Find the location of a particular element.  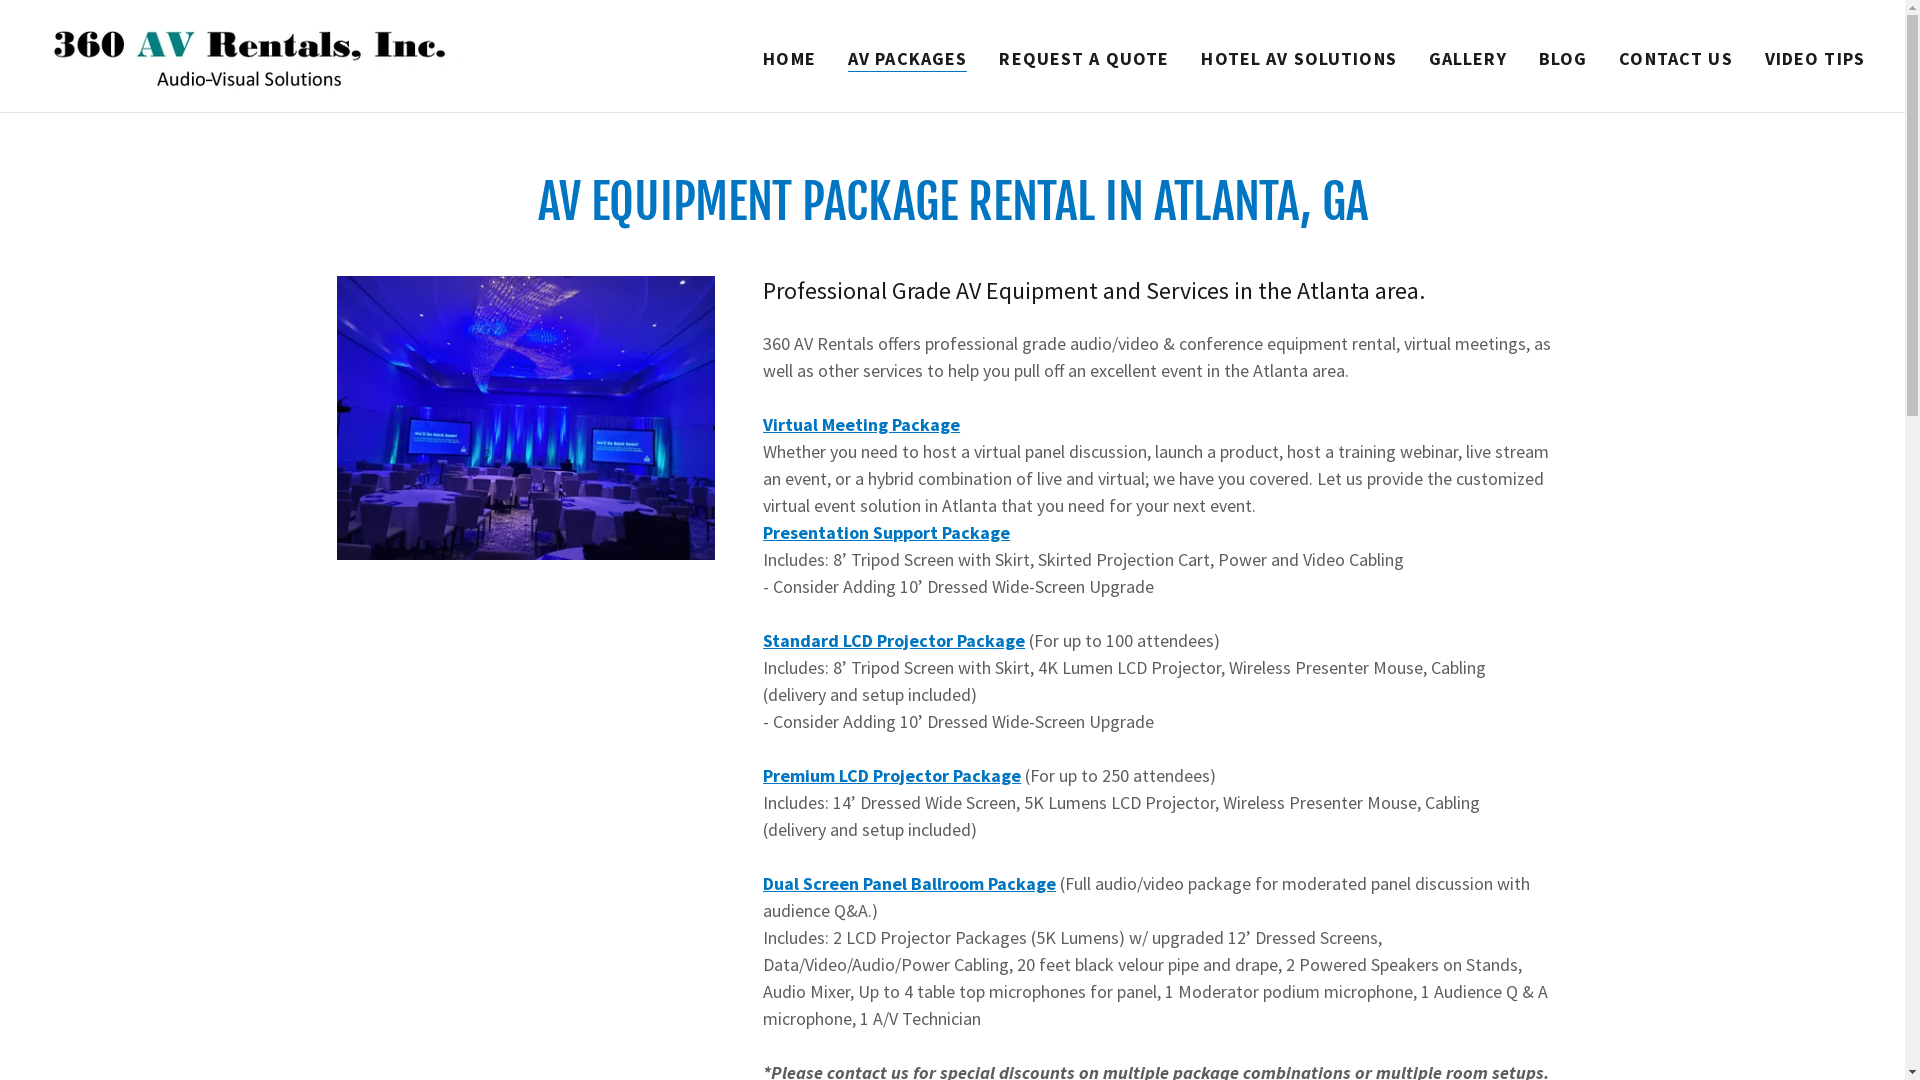

Presentation Support Package is located at coordinates (886, 532).